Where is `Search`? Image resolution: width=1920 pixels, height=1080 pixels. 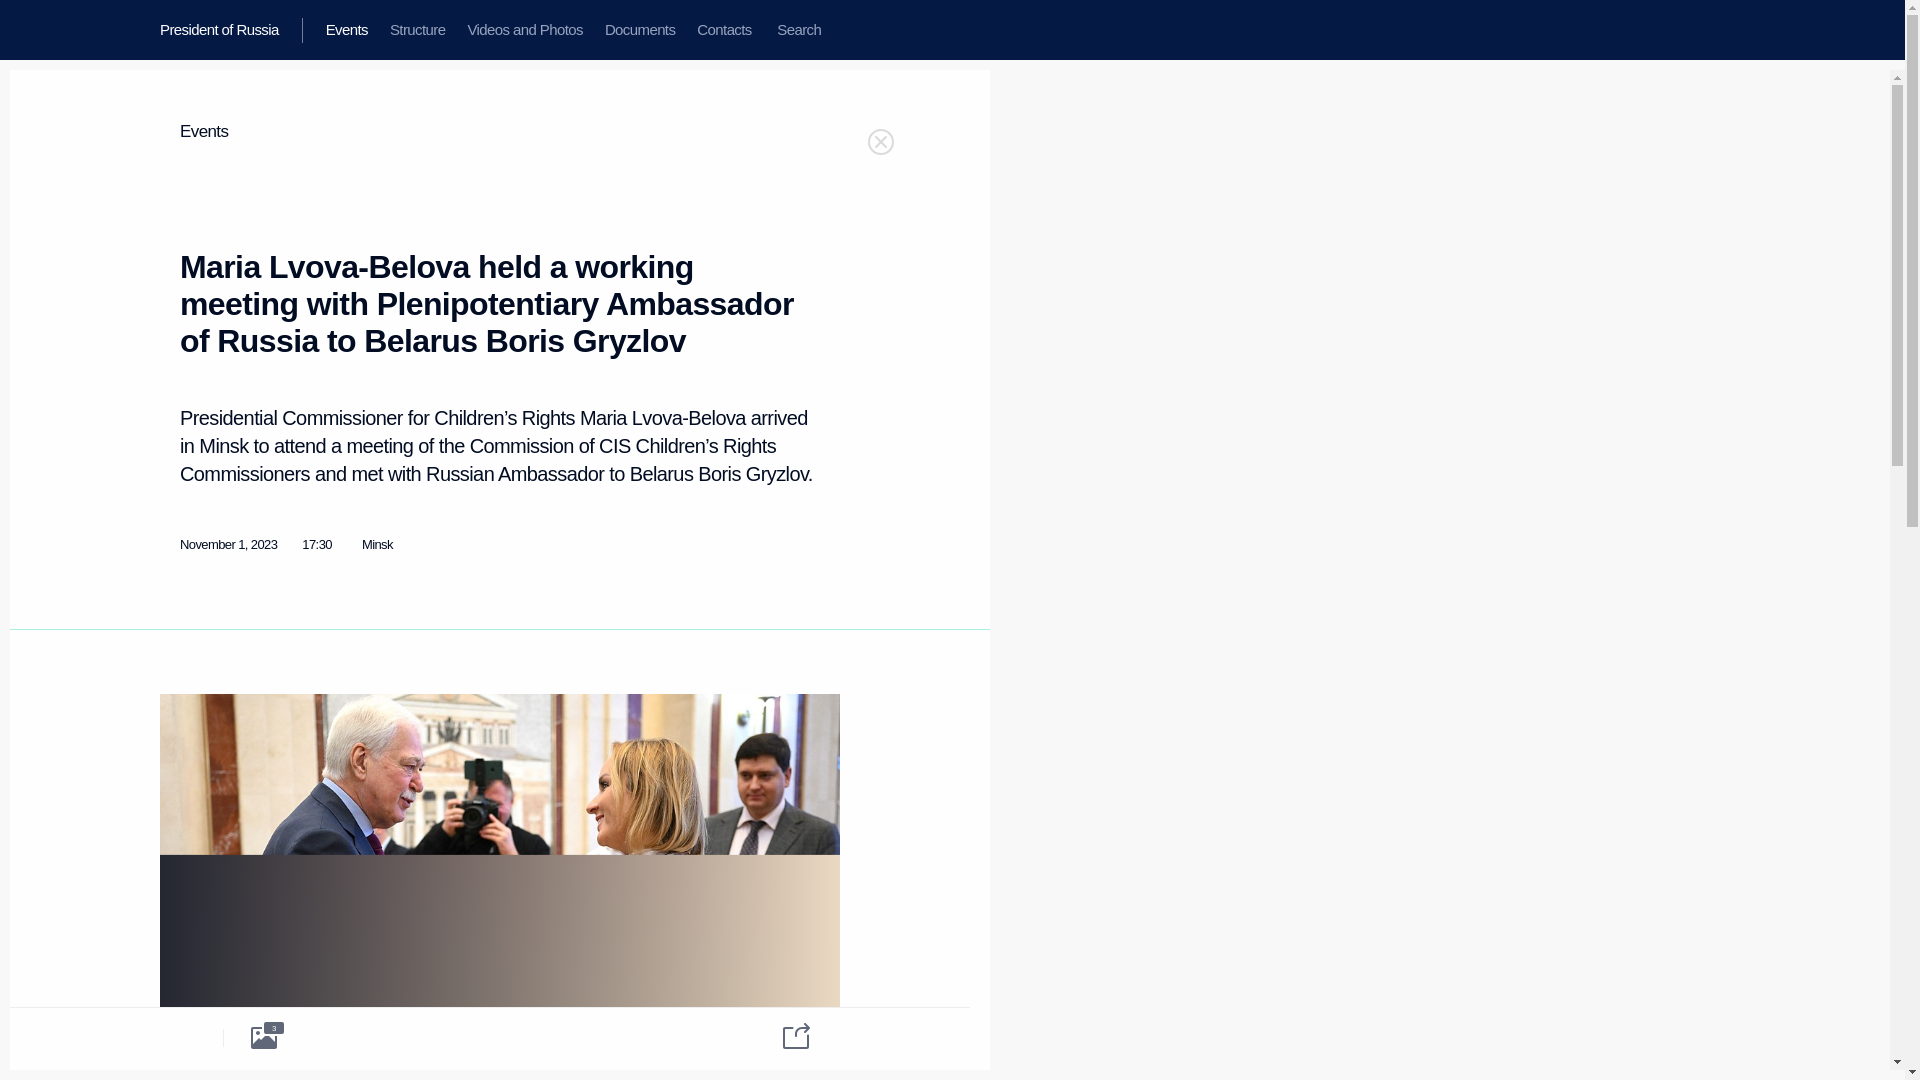 Search is located at coordinates (798, 30).